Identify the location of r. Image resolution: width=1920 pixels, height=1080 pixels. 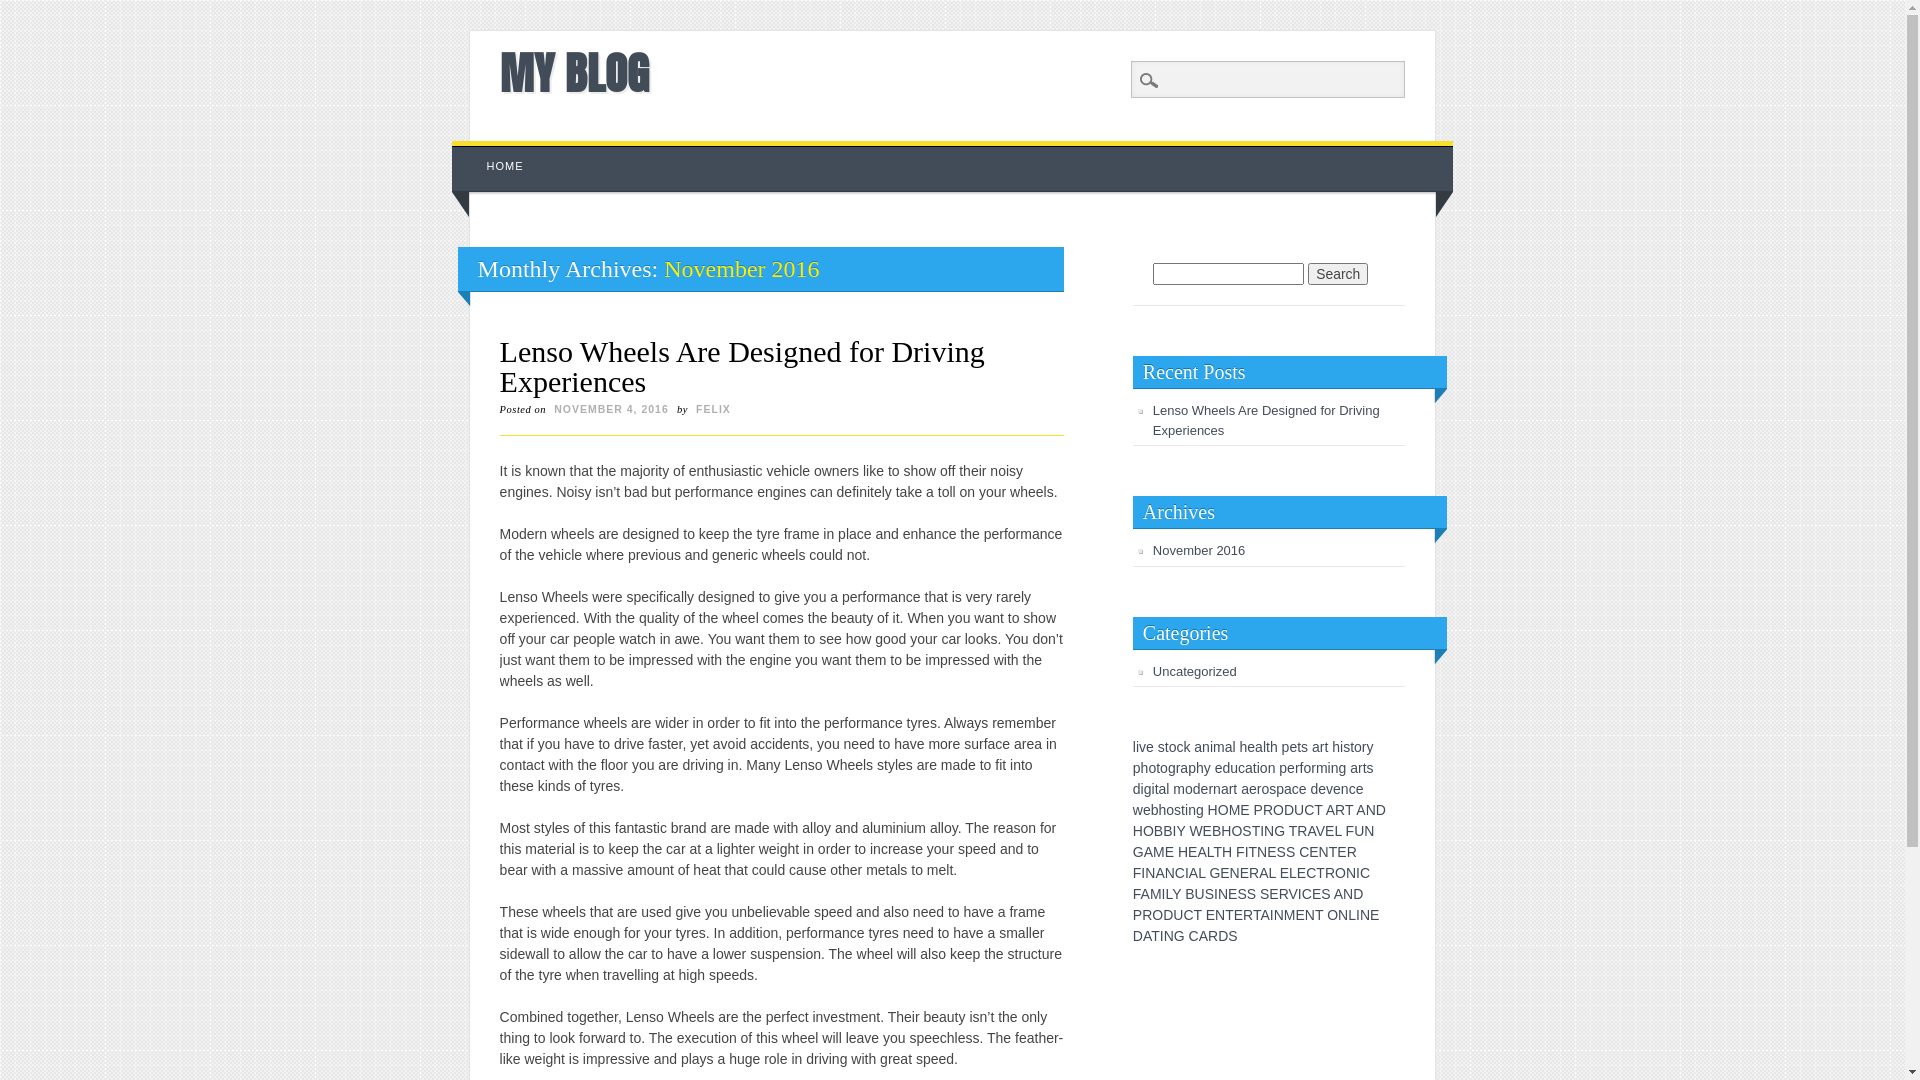
(1178, 768).